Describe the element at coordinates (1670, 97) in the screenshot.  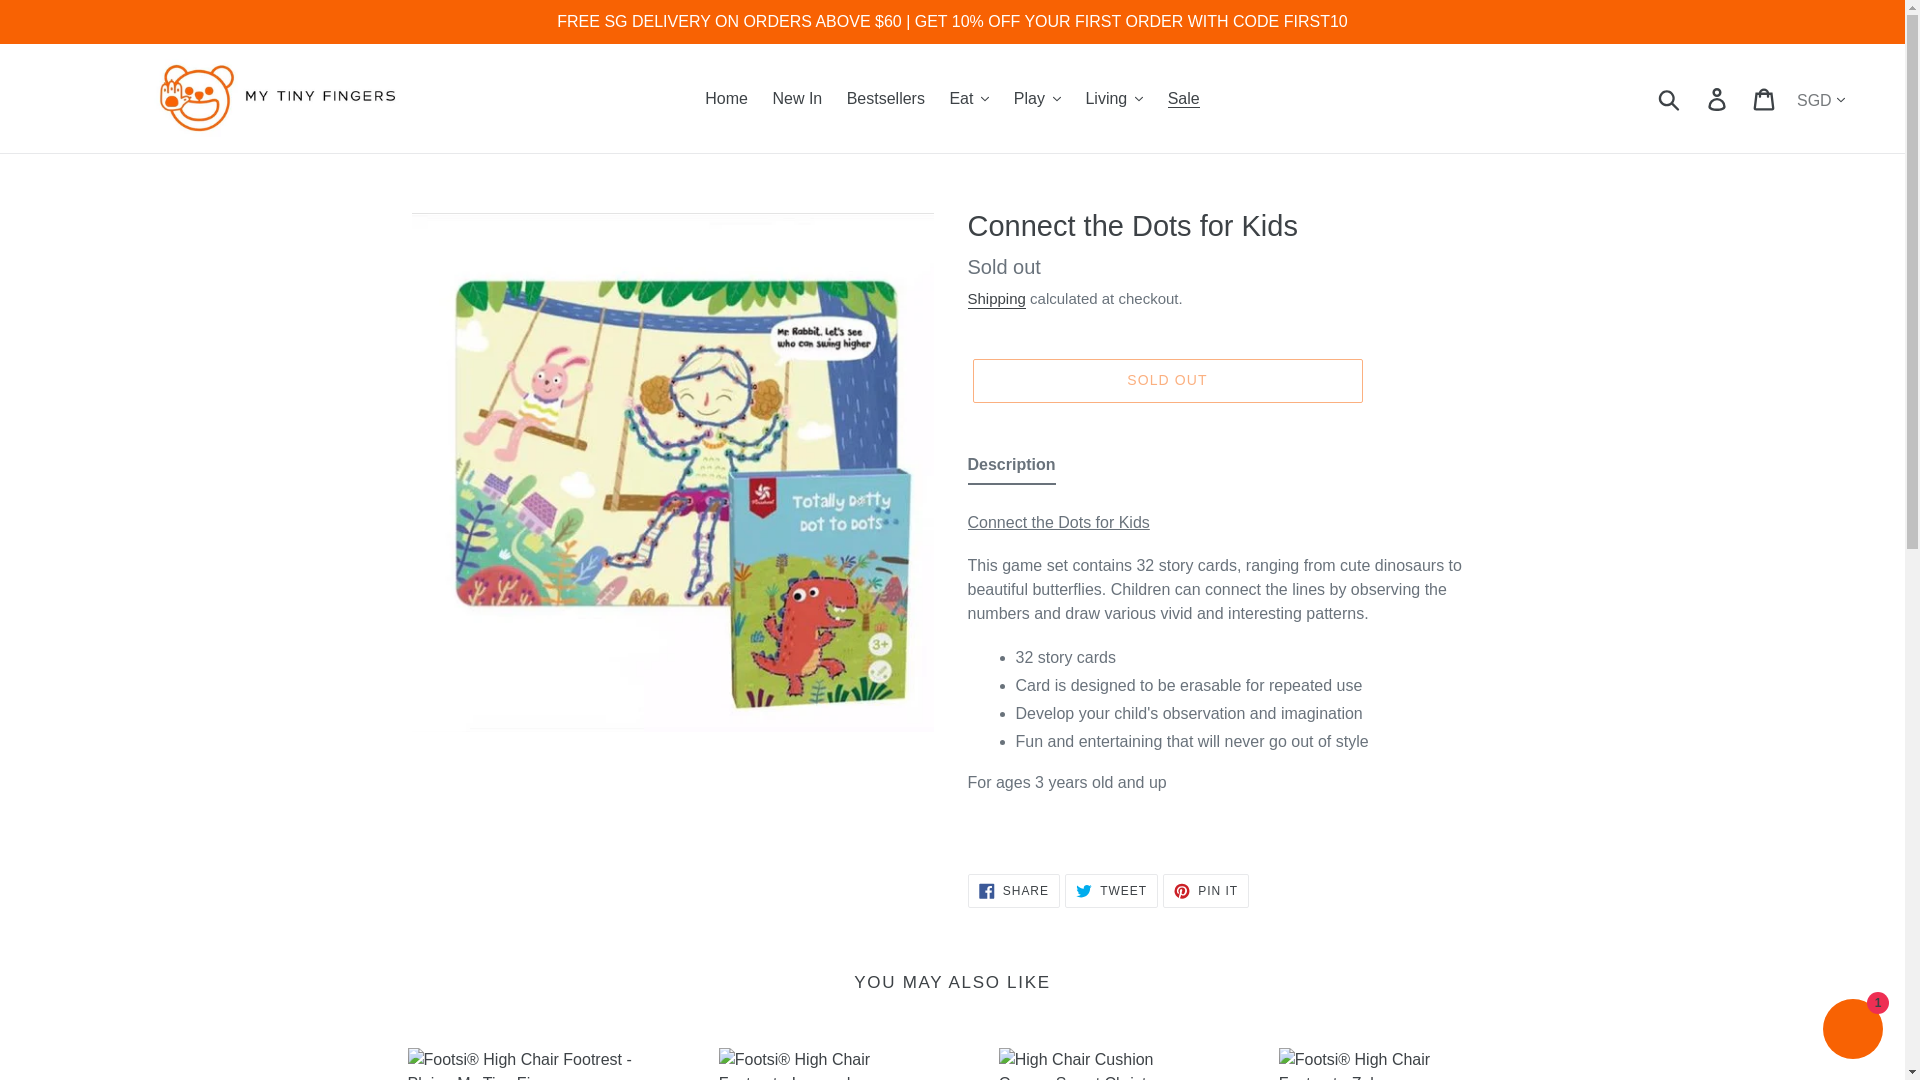
I see `Submit` at that location.